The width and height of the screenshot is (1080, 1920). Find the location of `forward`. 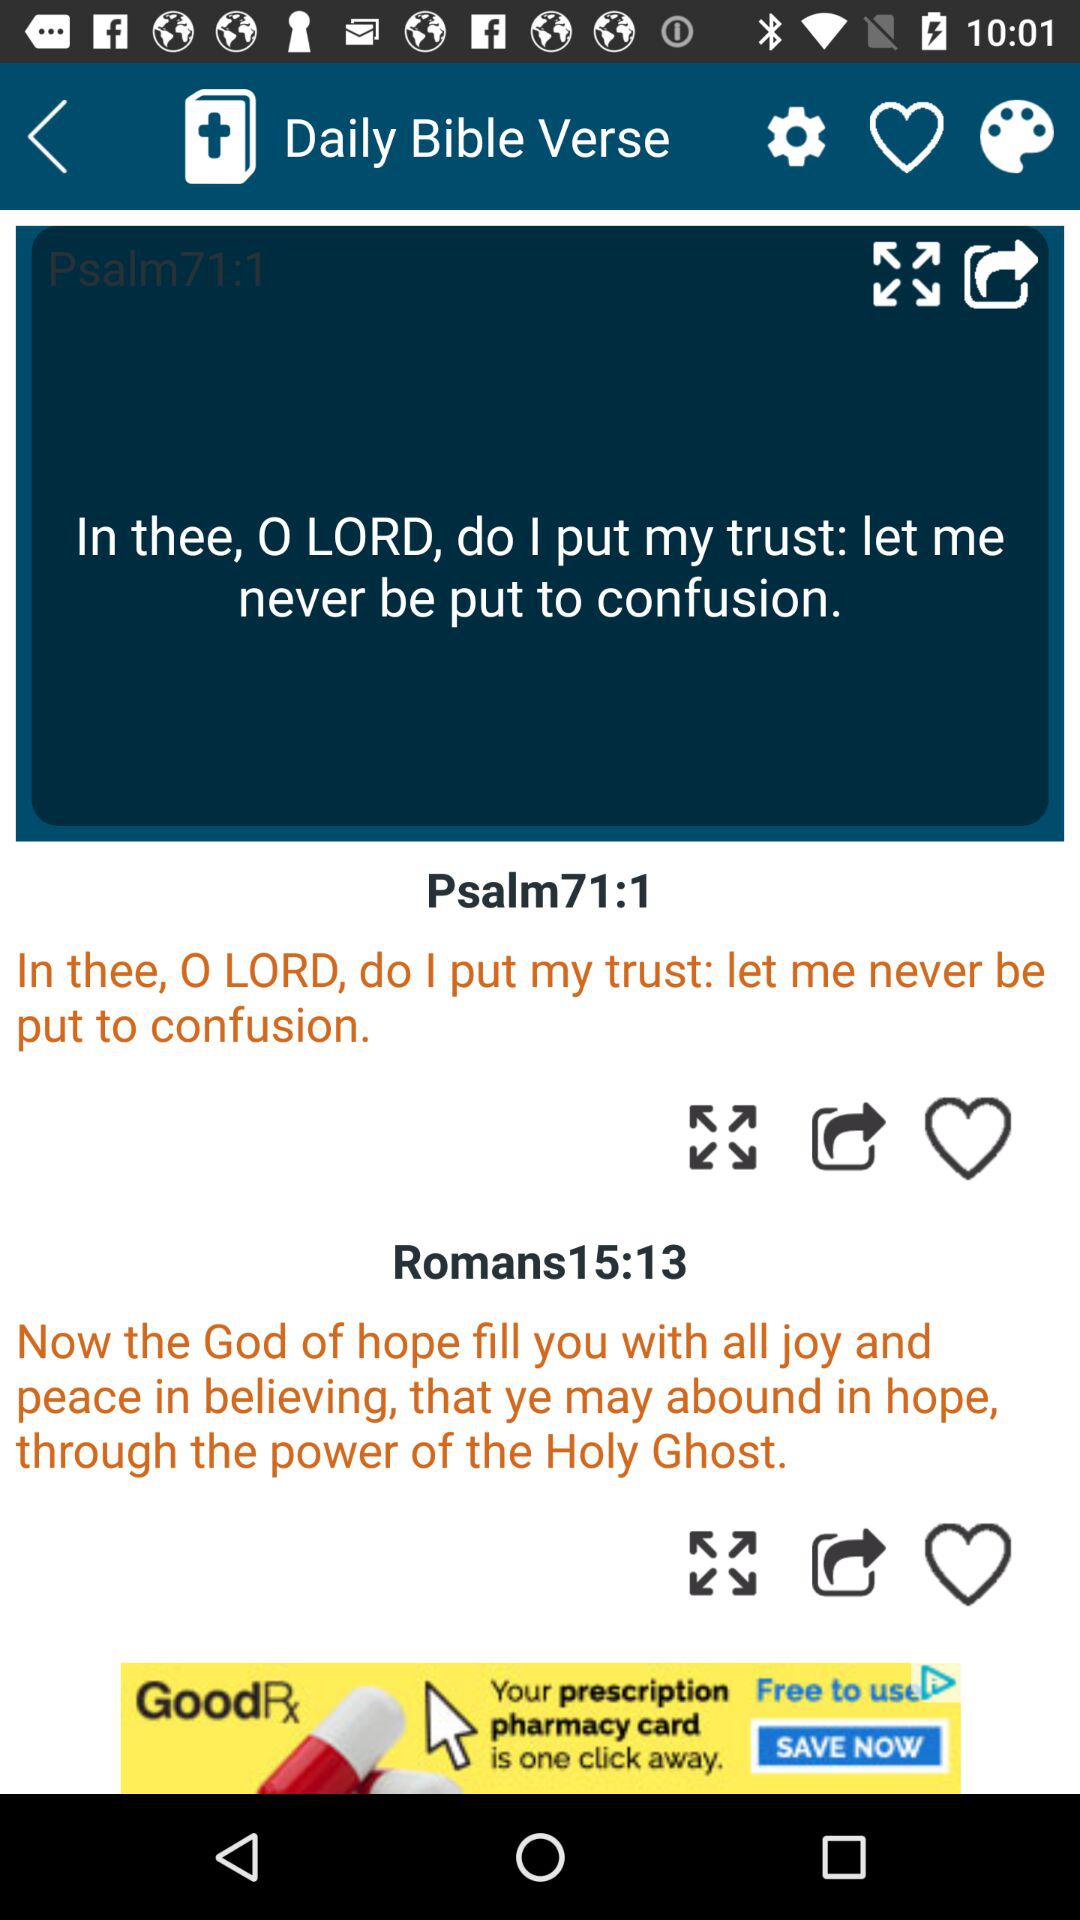

forward is located at coordinates (1001, 272).